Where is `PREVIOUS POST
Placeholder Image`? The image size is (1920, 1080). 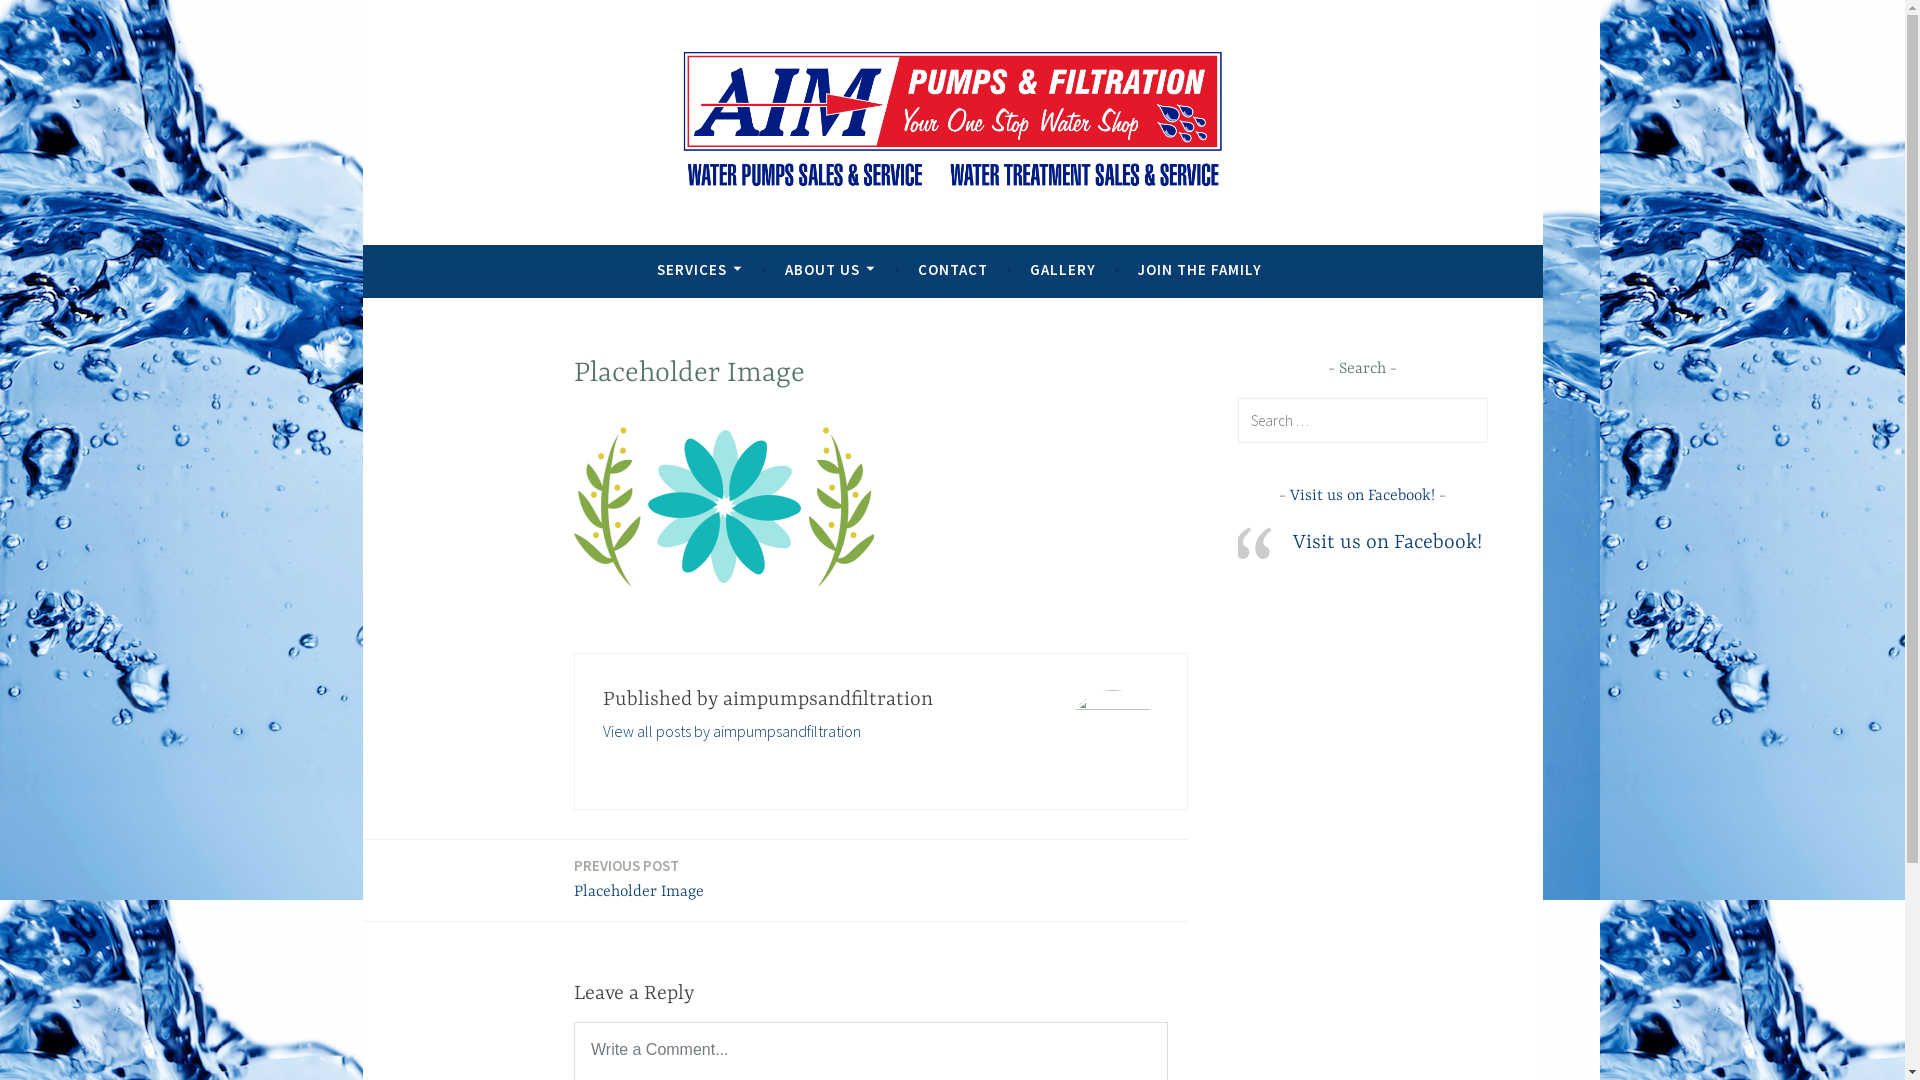 PREVIOUS POST
Placeholder Image is located at coordinates (639, 880).